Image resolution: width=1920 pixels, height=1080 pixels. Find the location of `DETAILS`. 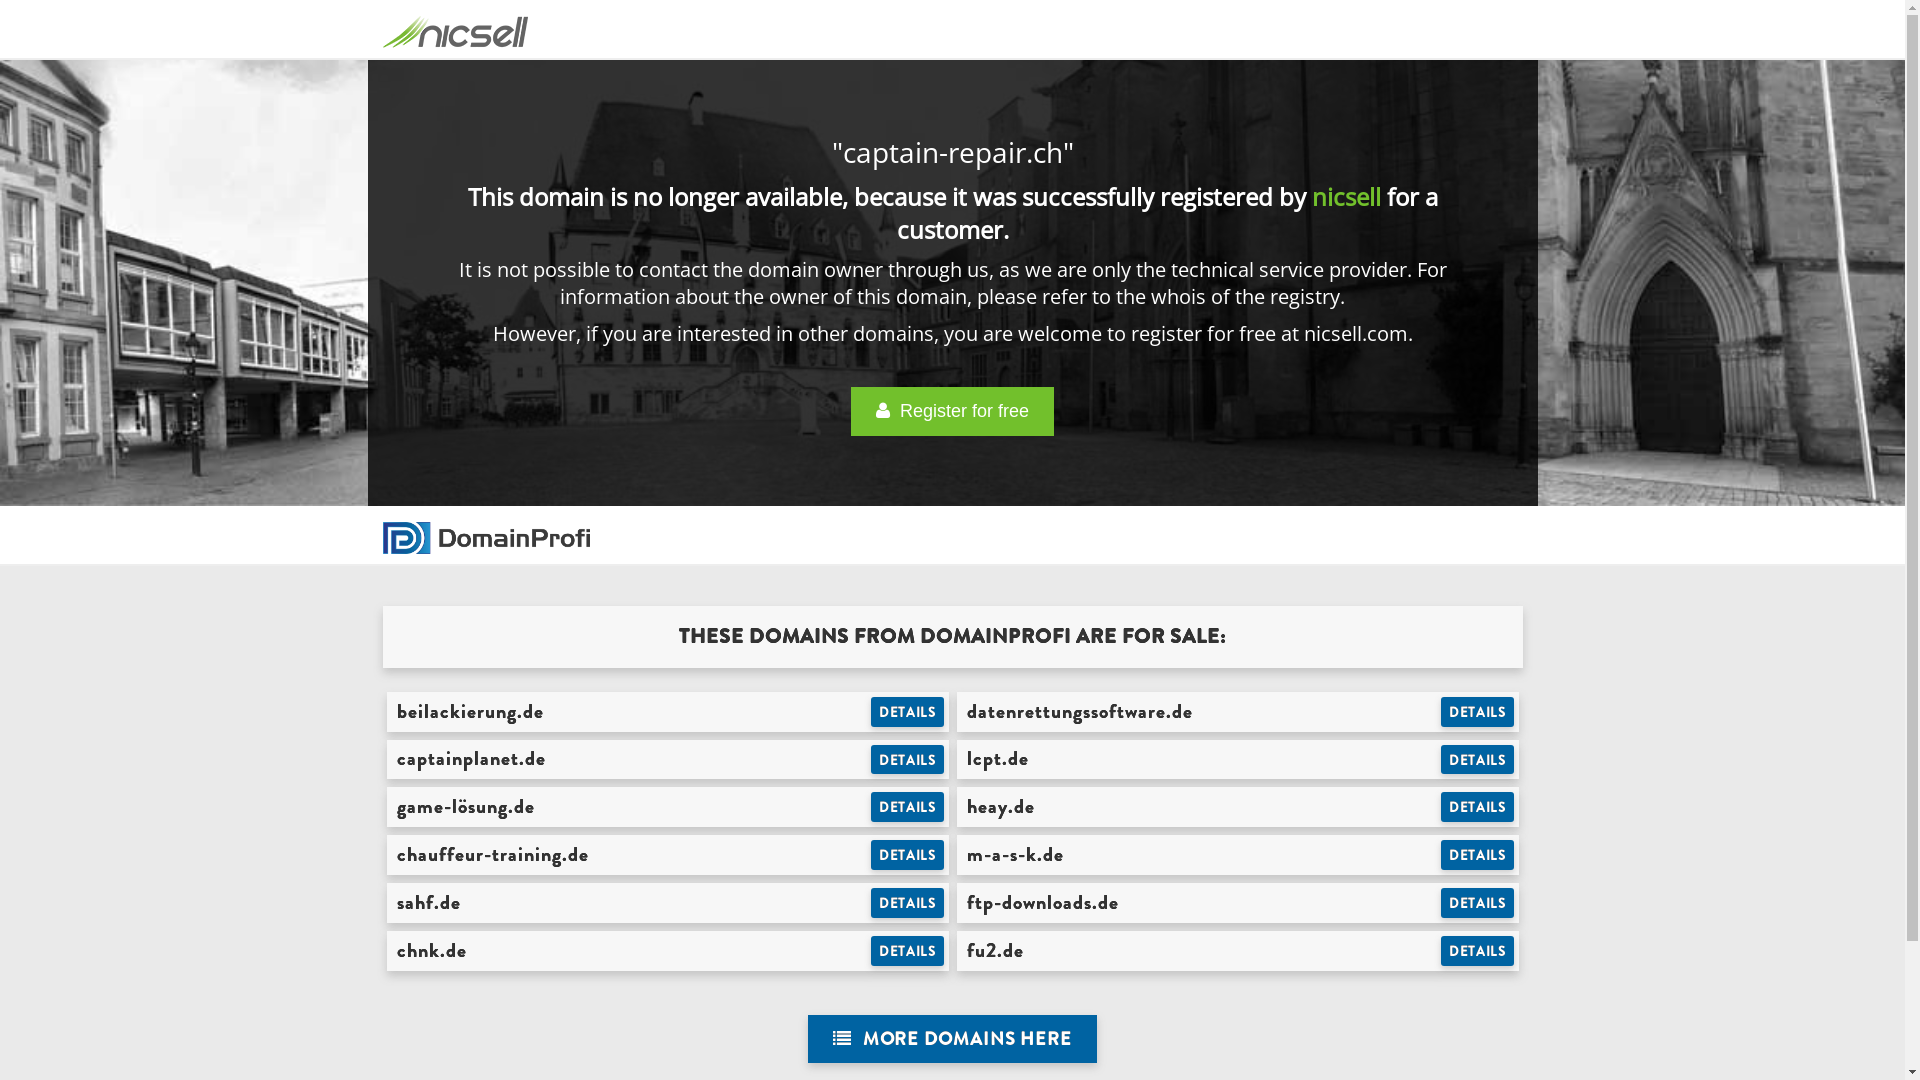

DETAILS is located at coordinates (908, 855).